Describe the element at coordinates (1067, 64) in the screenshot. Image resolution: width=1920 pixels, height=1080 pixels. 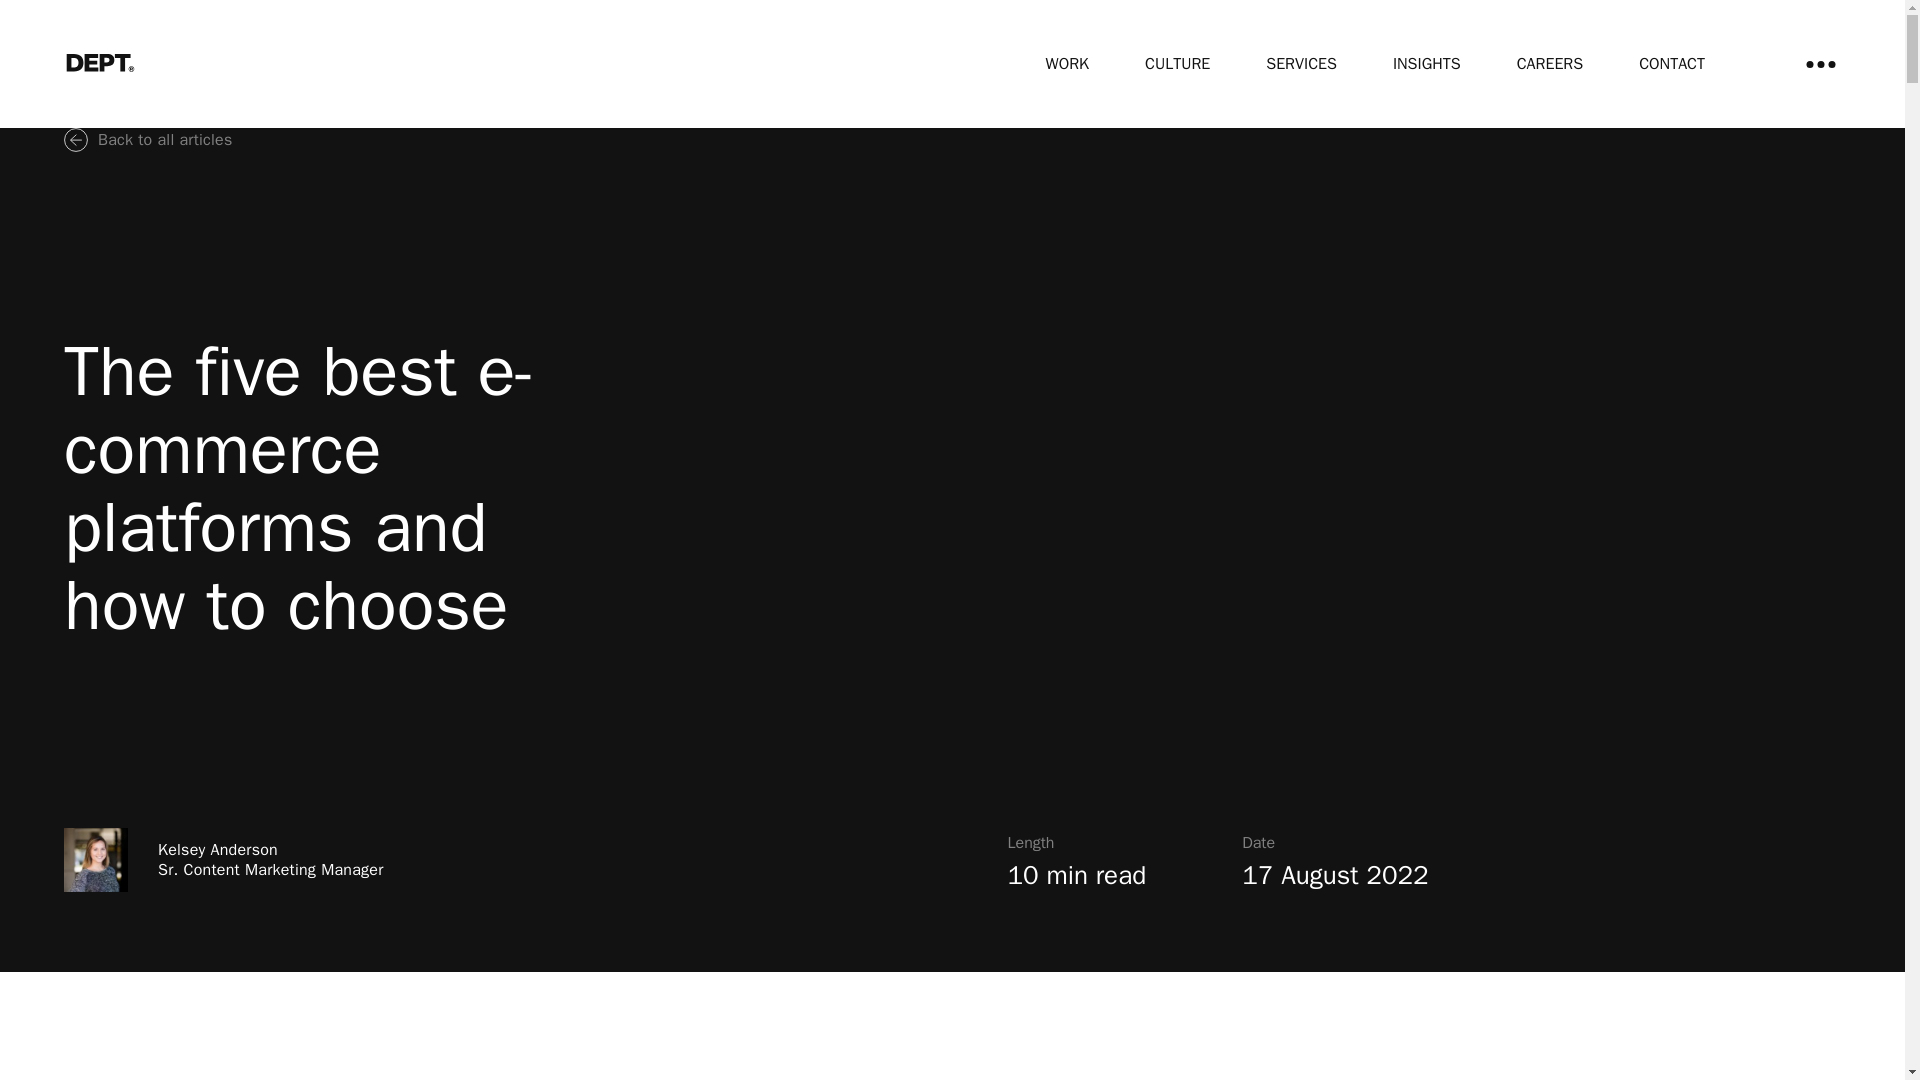
I see `WORK` at that location.